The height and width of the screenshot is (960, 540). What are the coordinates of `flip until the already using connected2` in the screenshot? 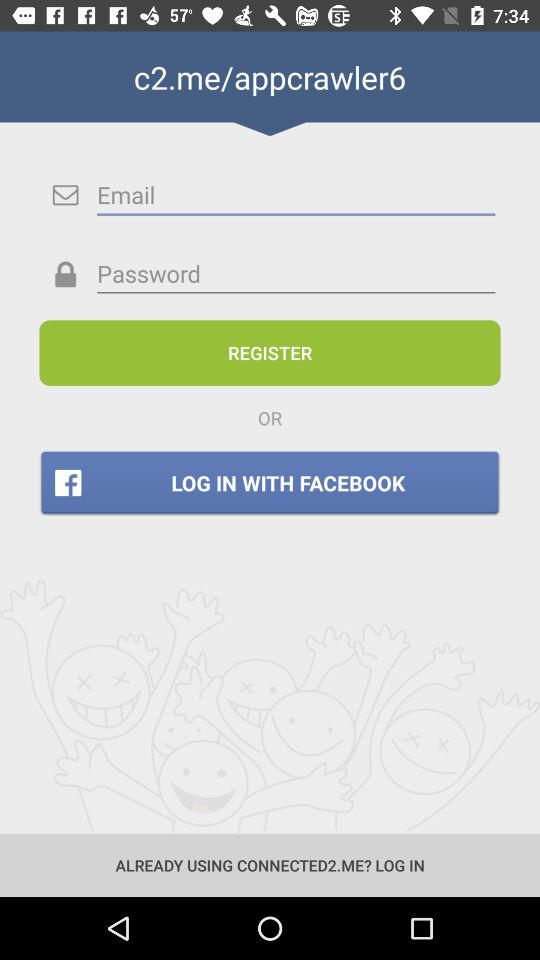 It's located at (270, 864).